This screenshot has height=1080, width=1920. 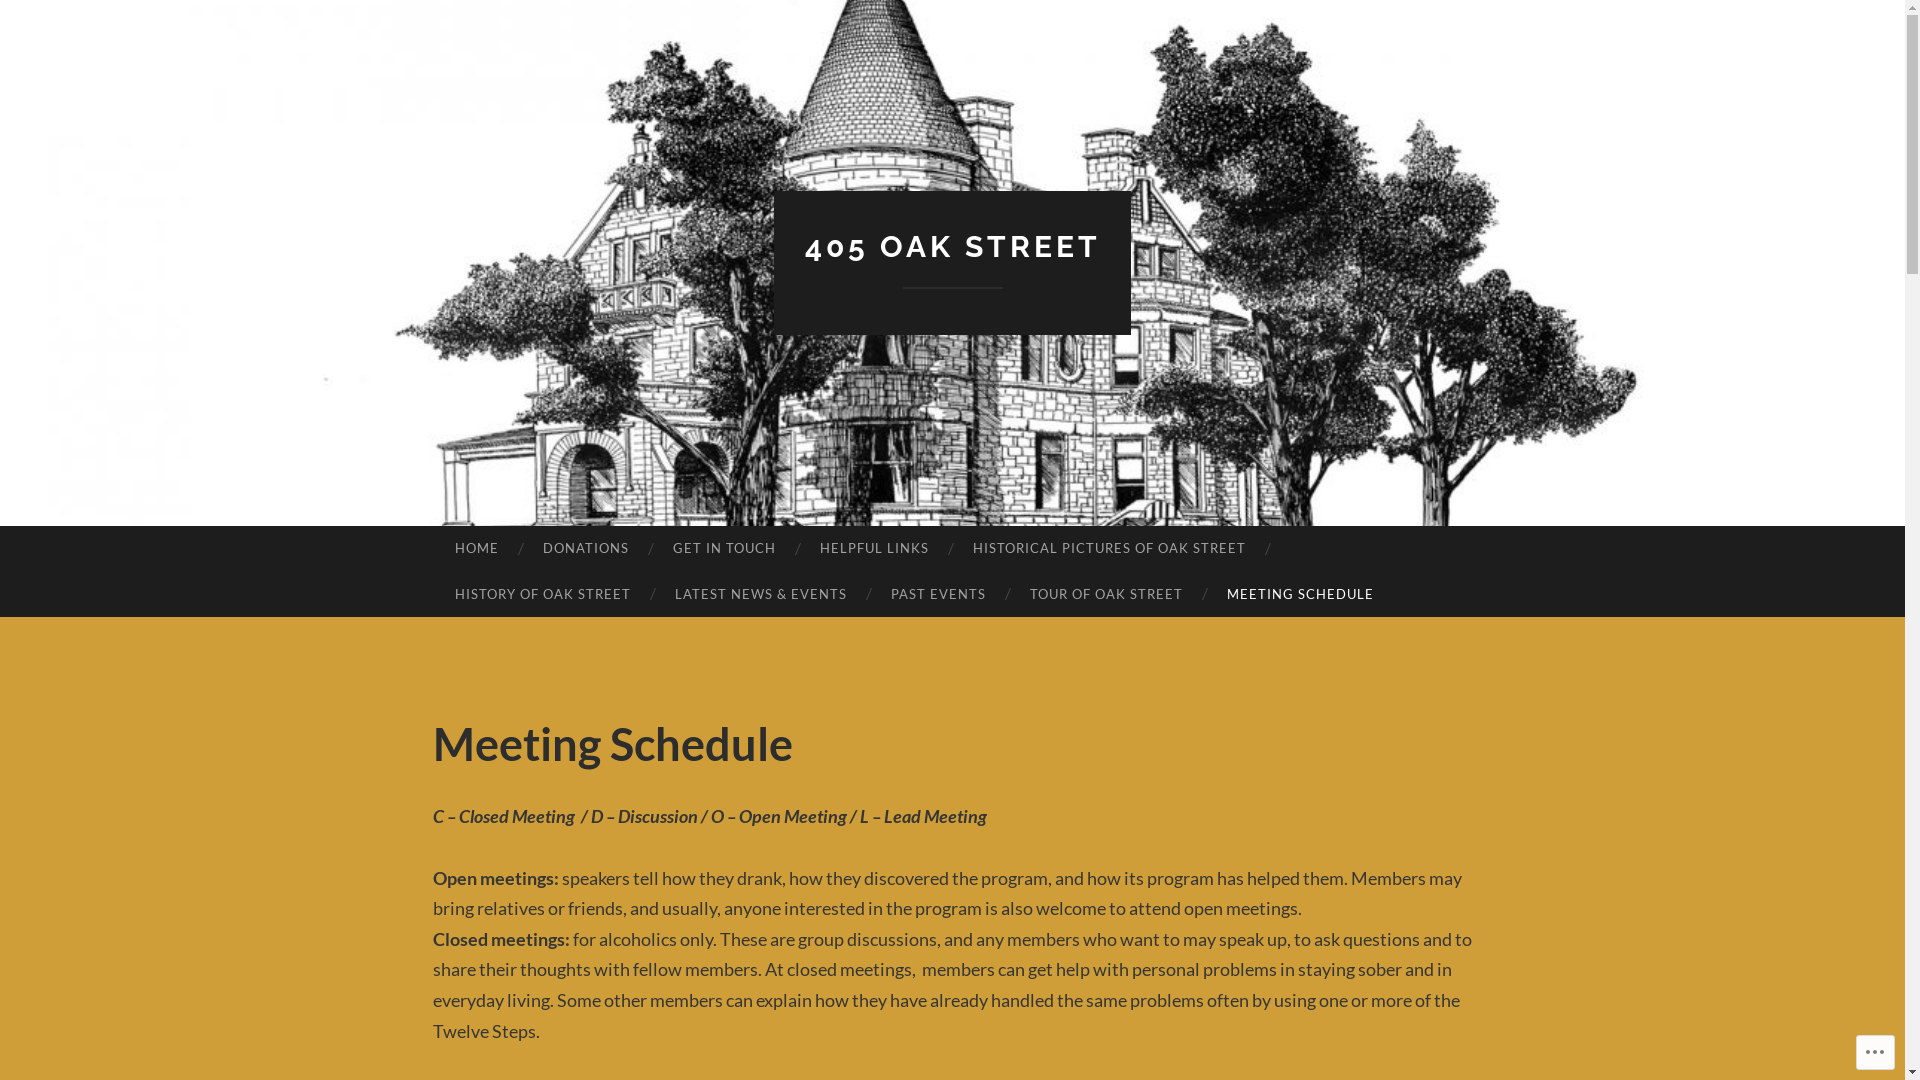 I want to click on HISTORY OF OAK STREET, so click(x=542, y=594).